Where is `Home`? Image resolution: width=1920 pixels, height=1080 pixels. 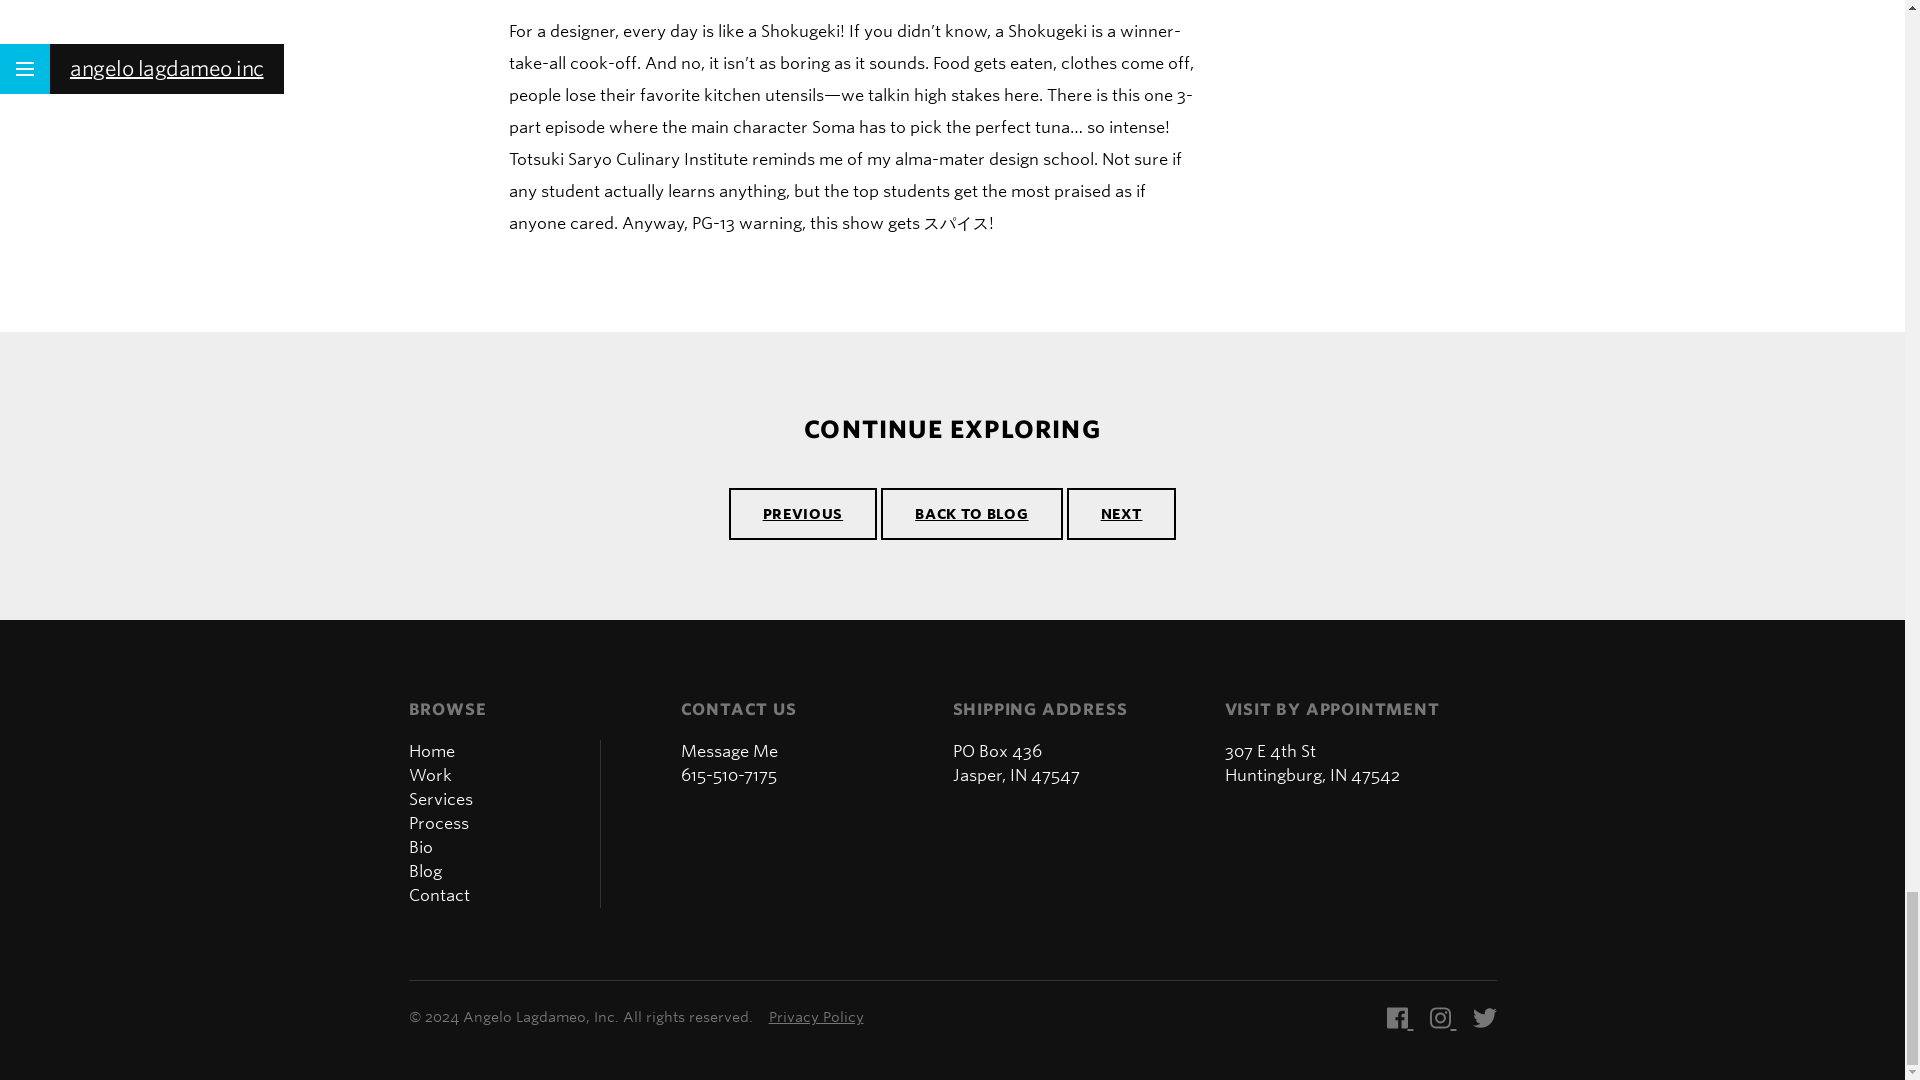 Home is located at coordinates (430, 752).